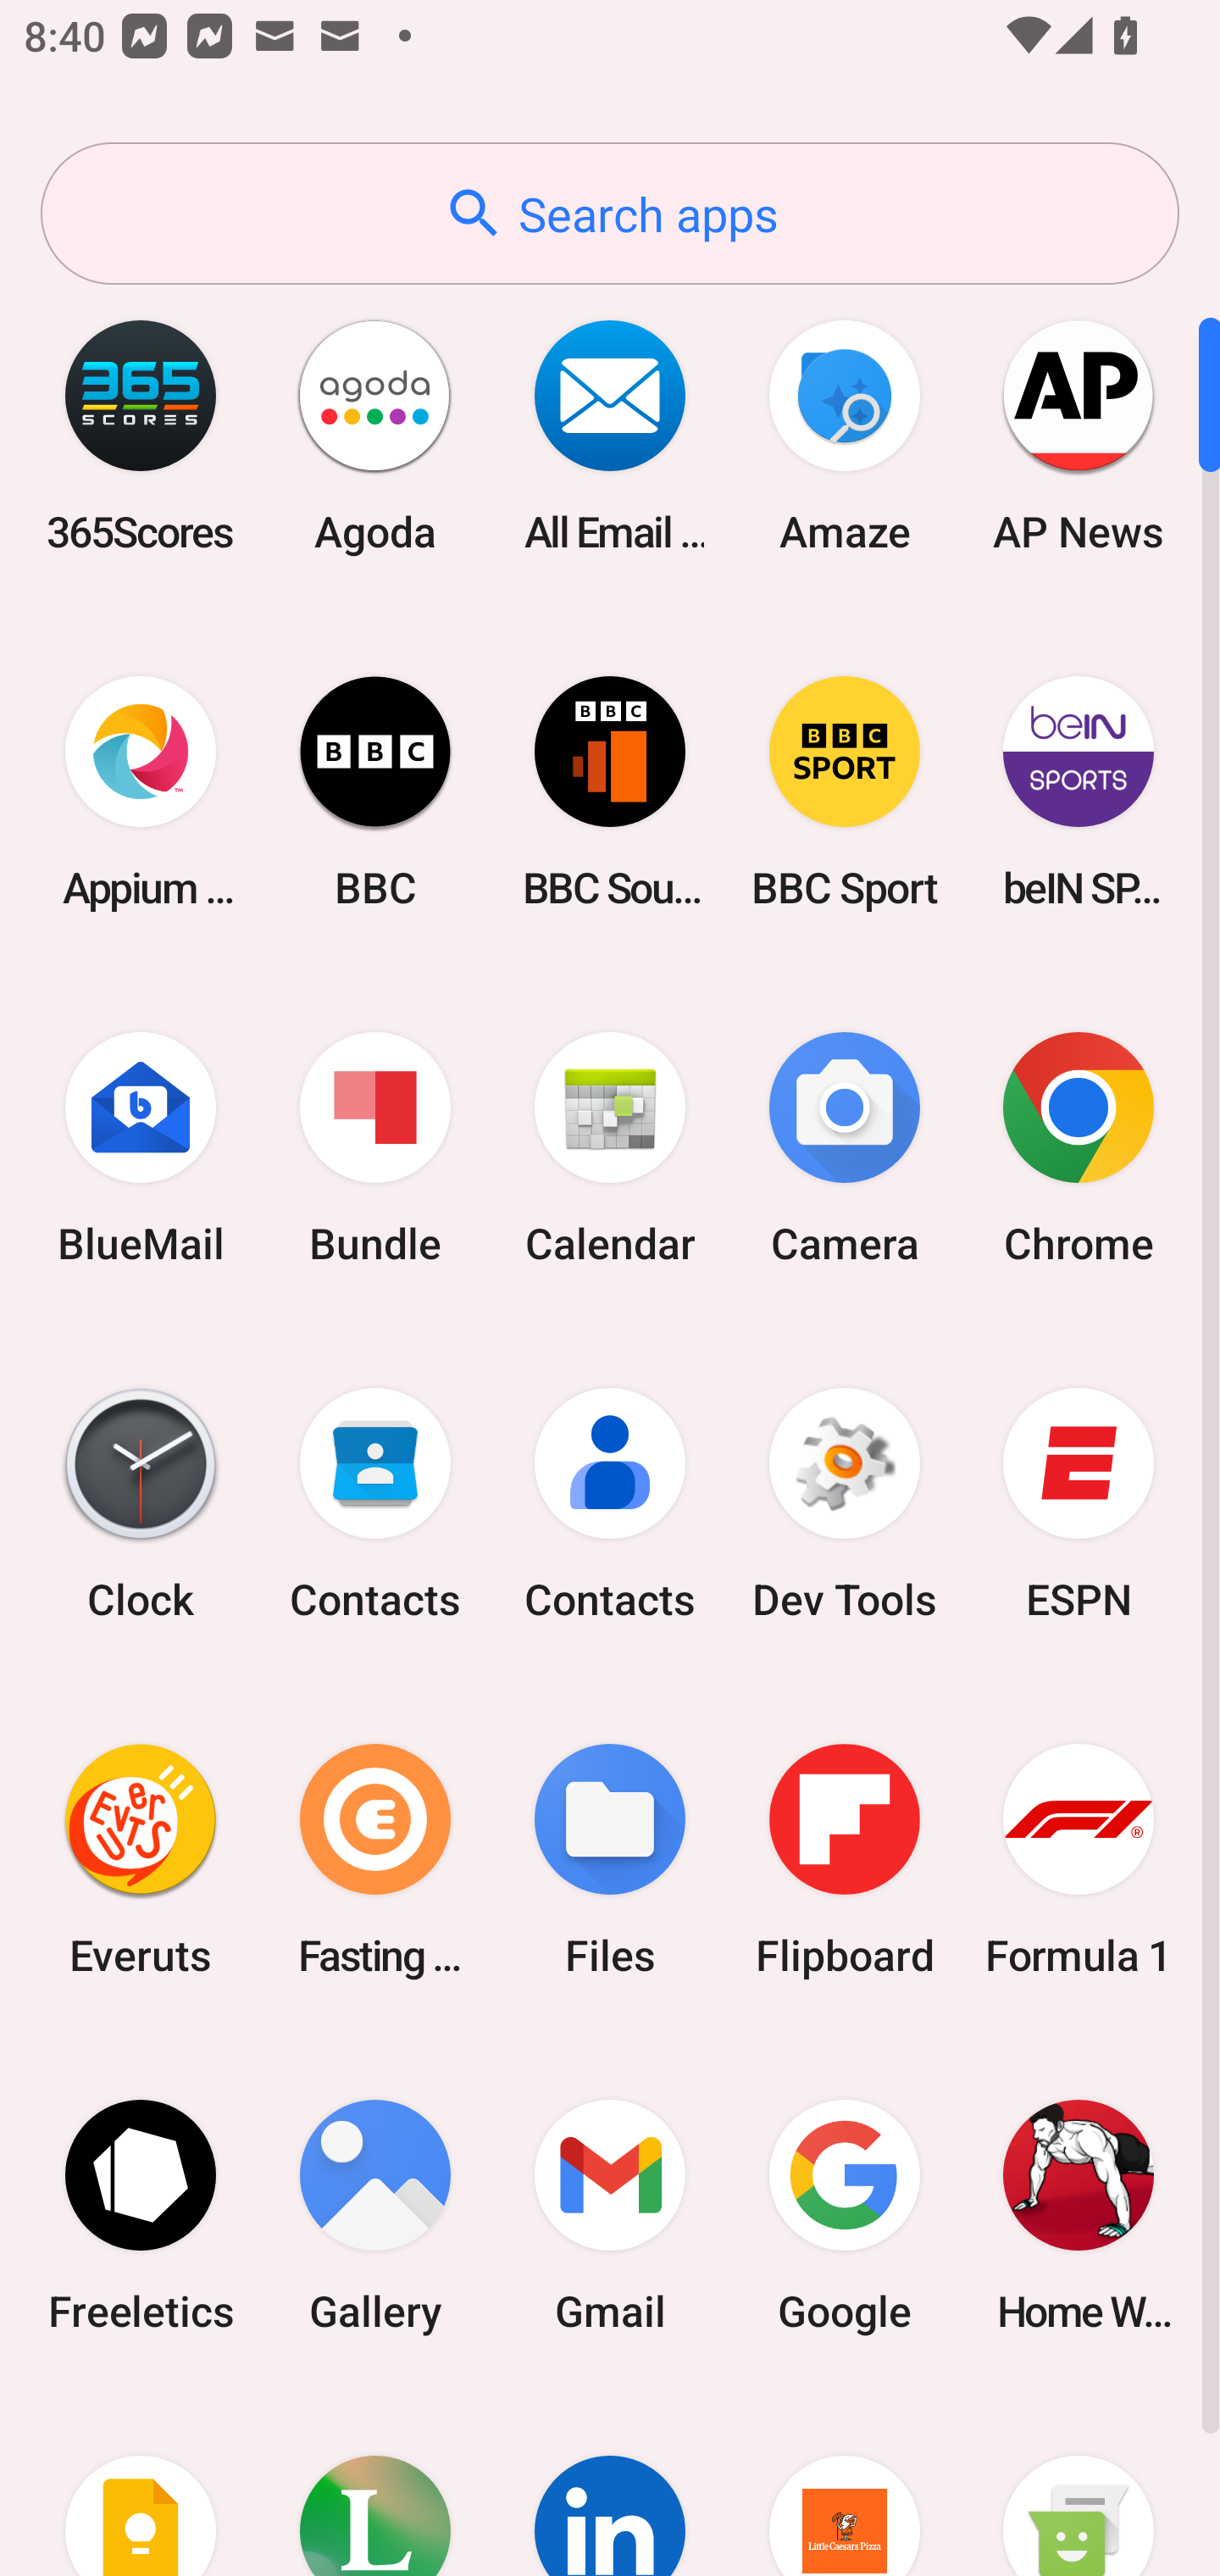  Describe the element at coordinates (610, 1149) in the screenshot. I see `Calendar` at that location.